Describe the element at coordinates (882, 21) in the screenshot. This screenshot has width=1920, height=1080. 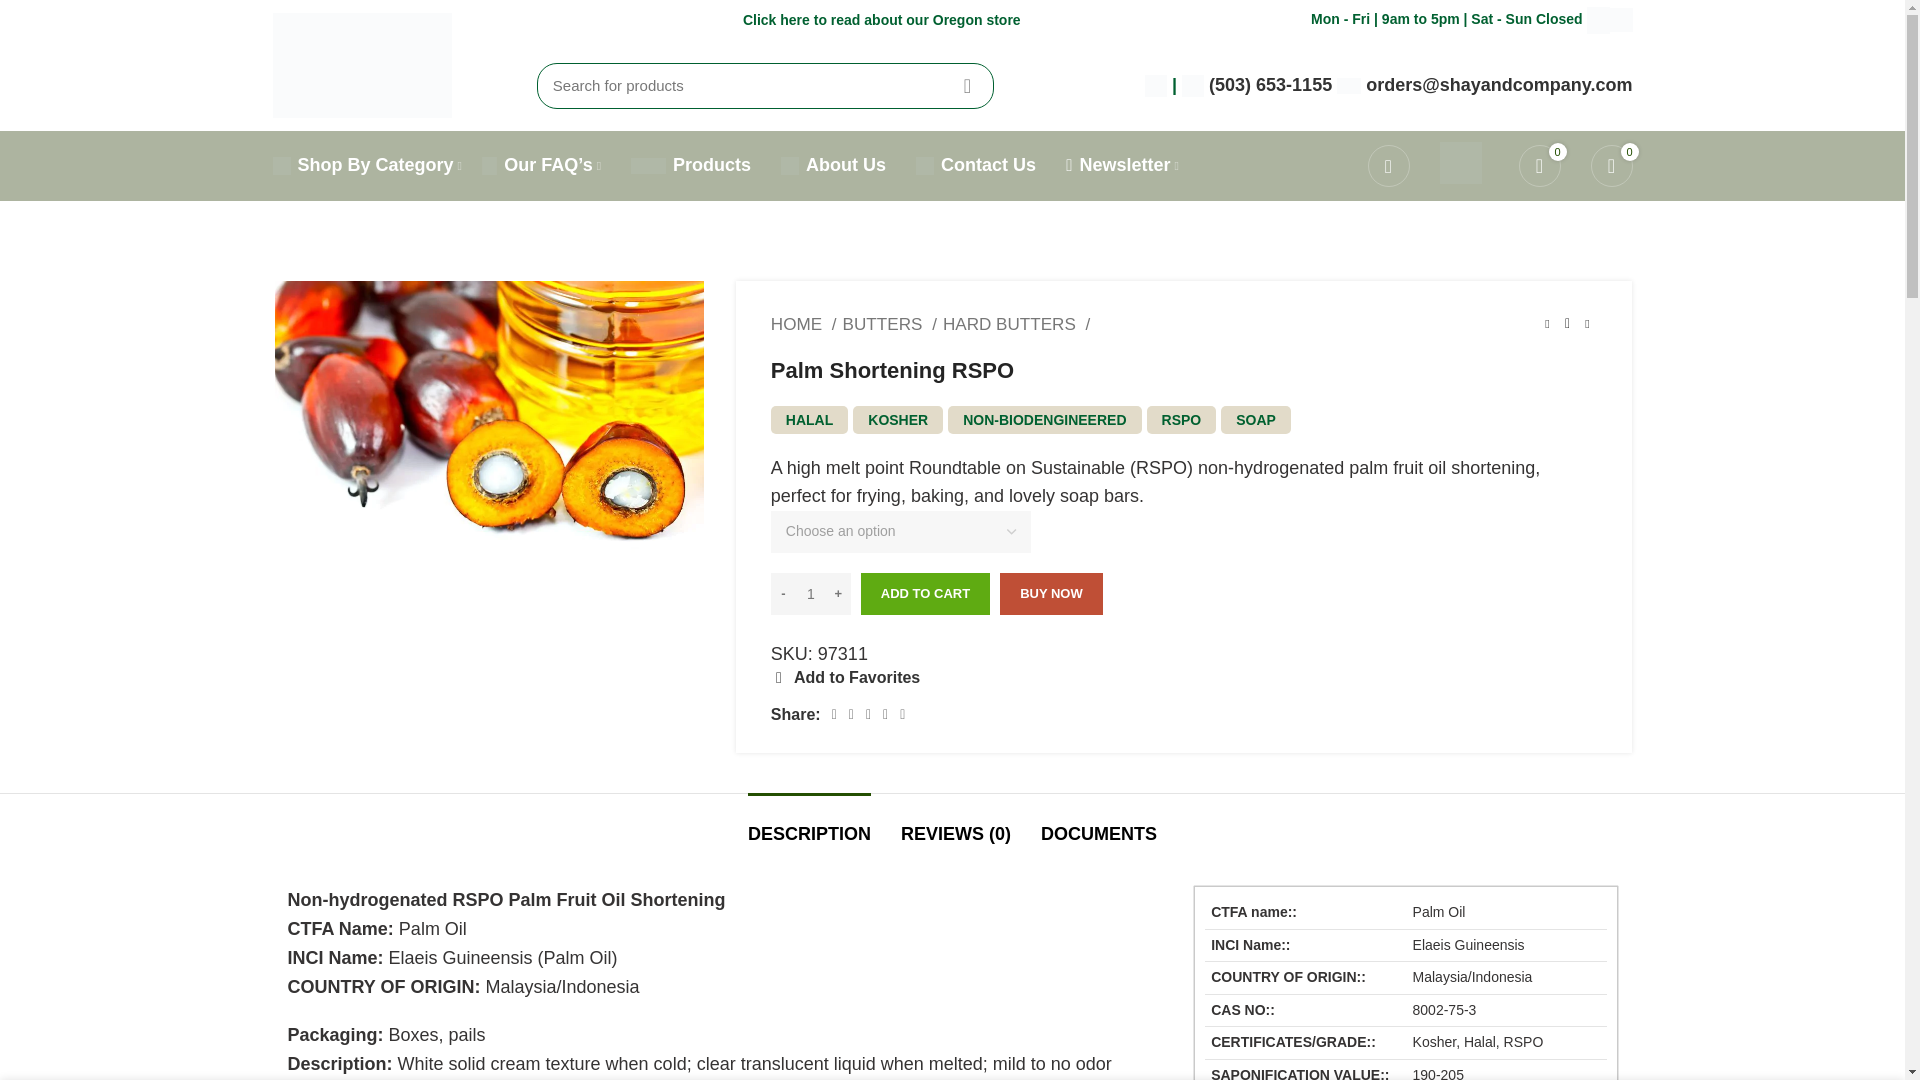
I see `Click here to read about our Oregon store` at that location.